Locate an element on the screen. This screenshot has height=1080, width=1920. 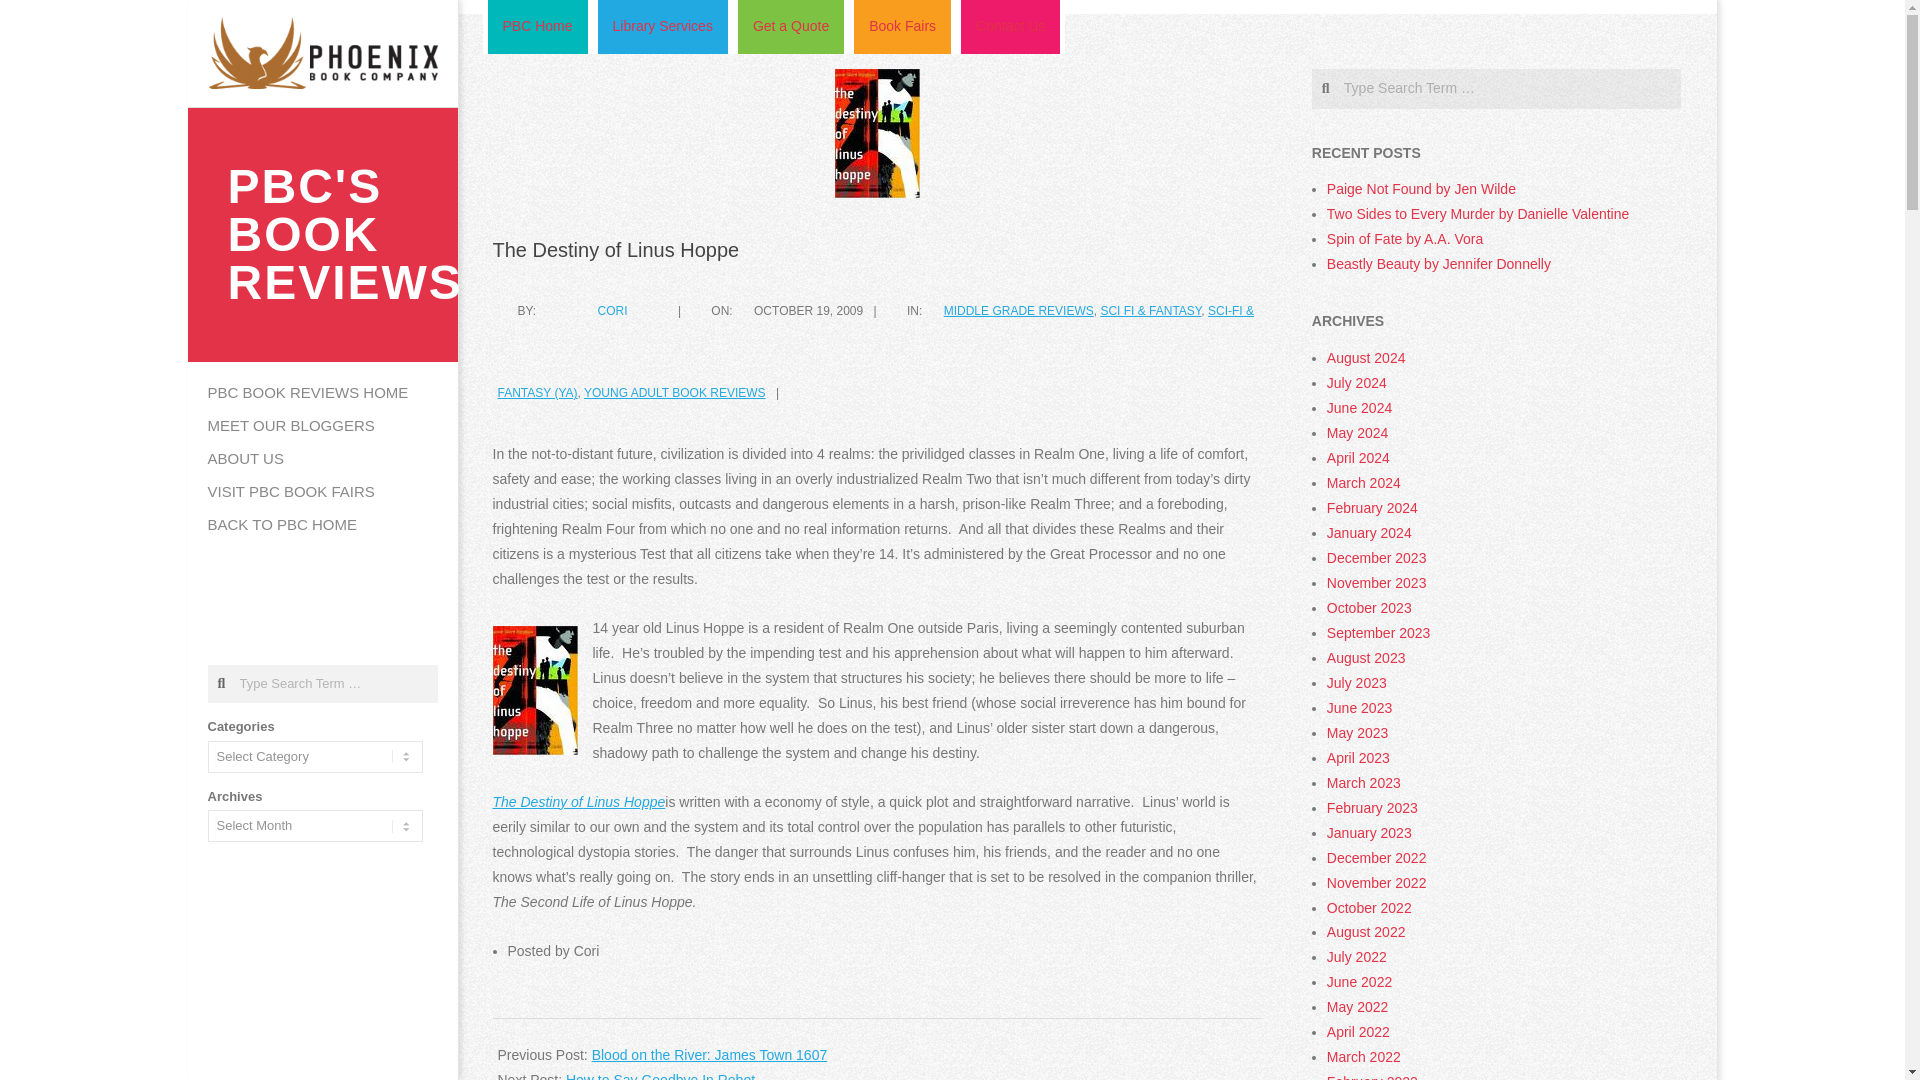
May 2024 is located at coordinates (1357, 432).